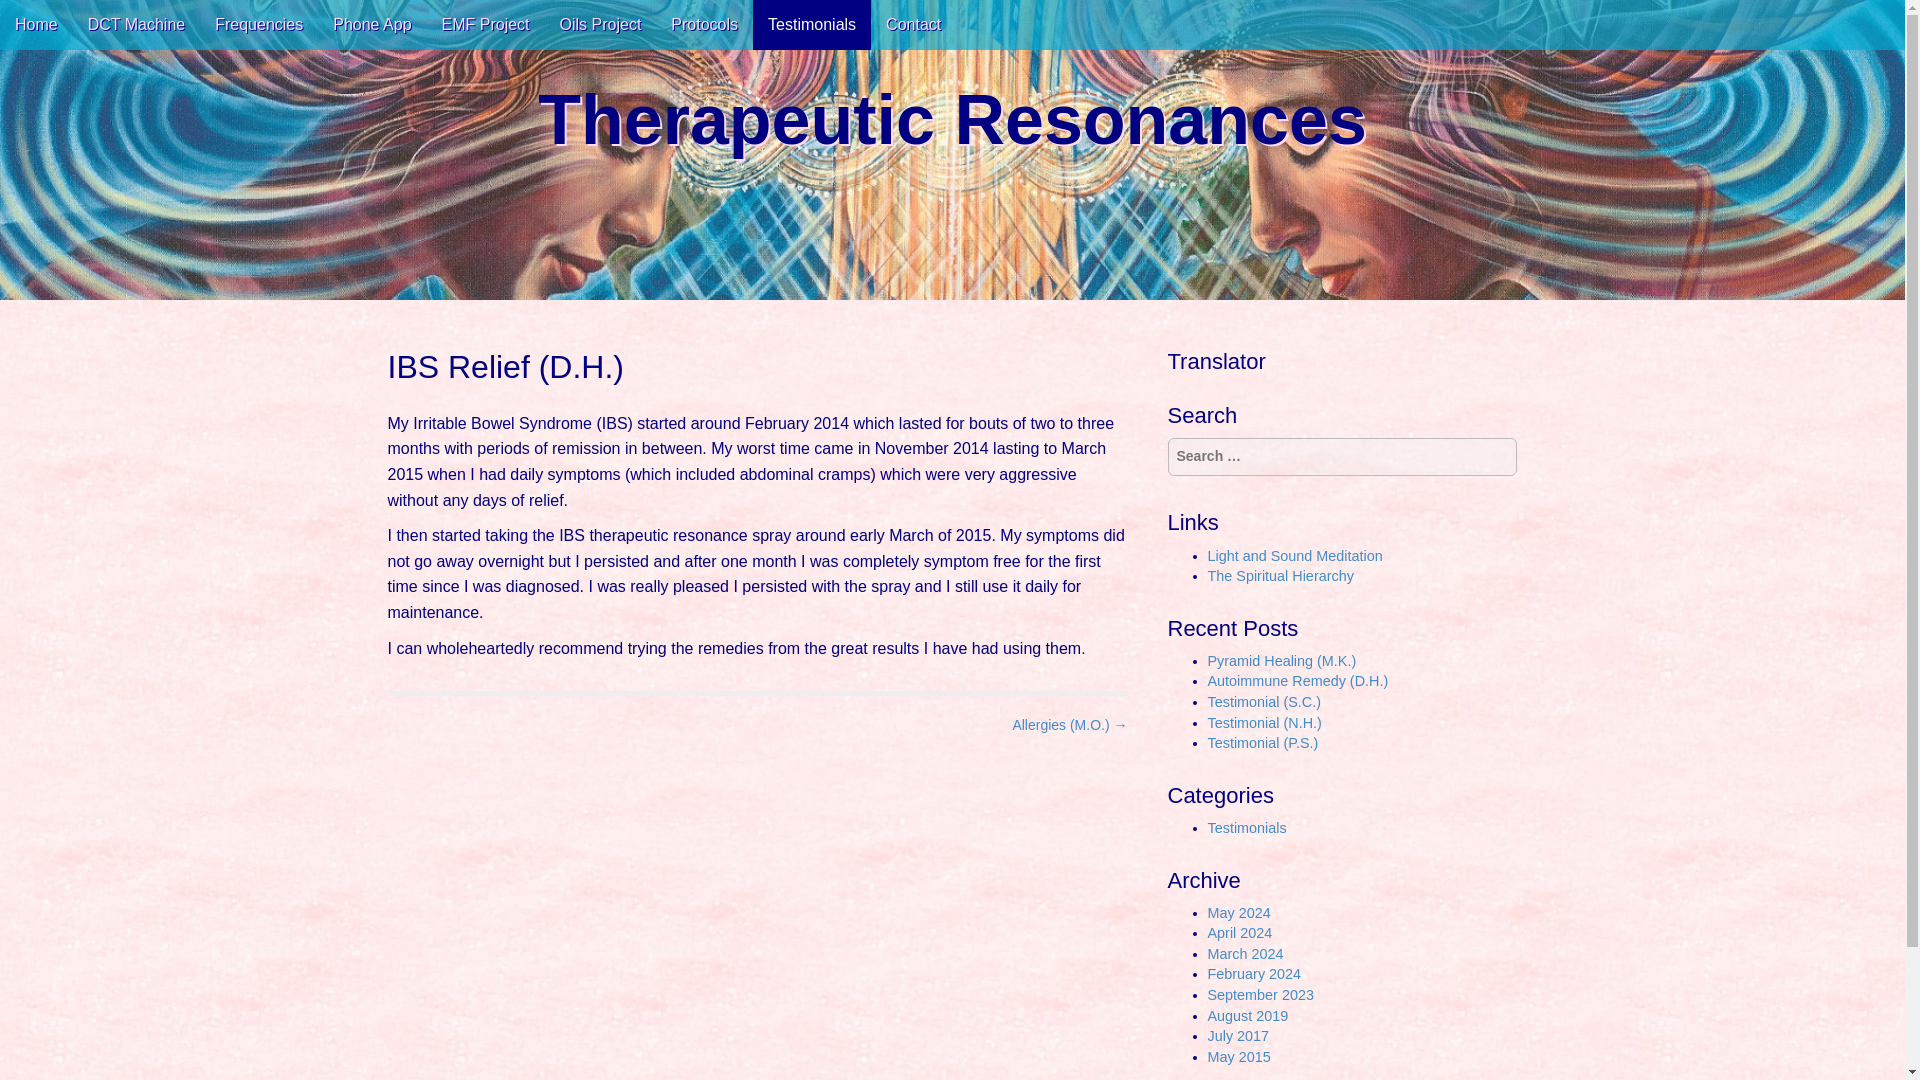 Image resolution: width=1920 pixels, height=1080 pixels. What do you see at coordinates (36, 24) in the screenshot?
I see `Home` at bounding box center [36, 24].